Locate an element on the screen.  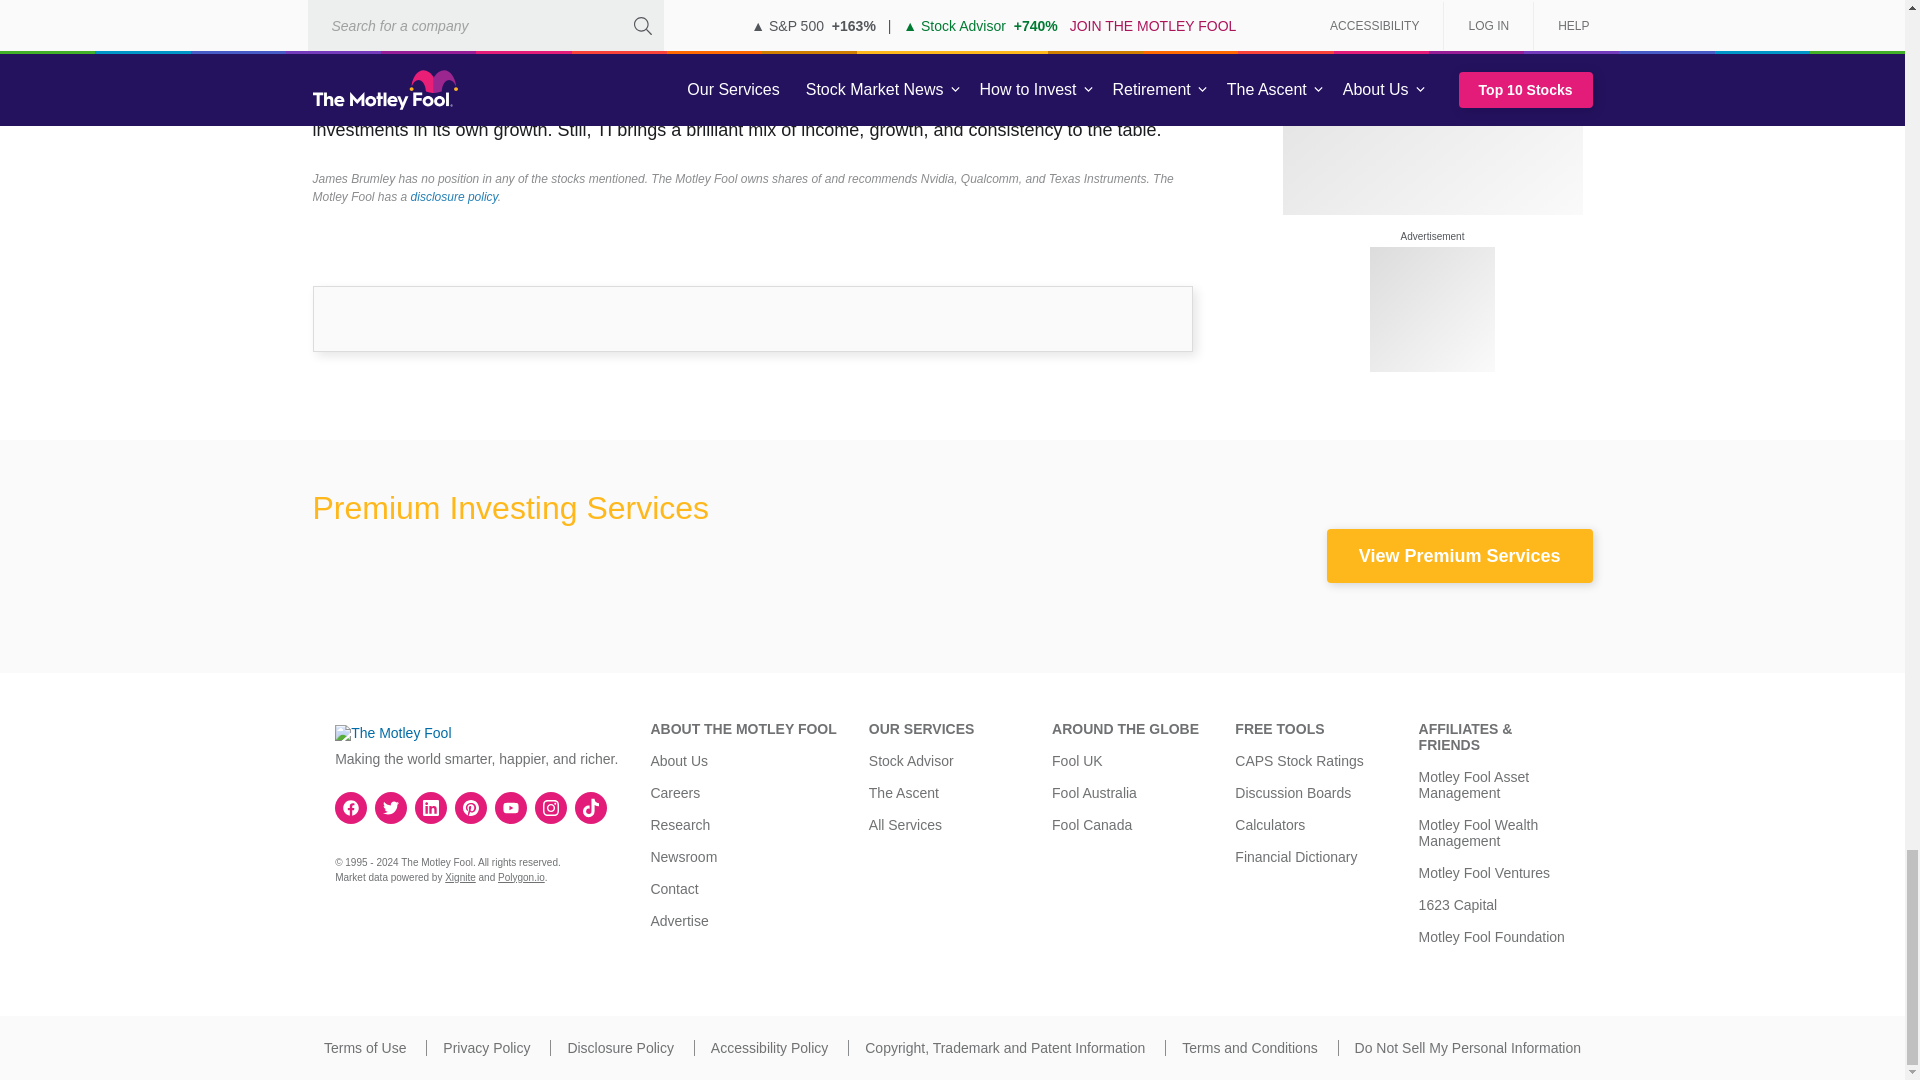
Do Not Sell My Personal Information. is located at coordinates (1468, 1048).